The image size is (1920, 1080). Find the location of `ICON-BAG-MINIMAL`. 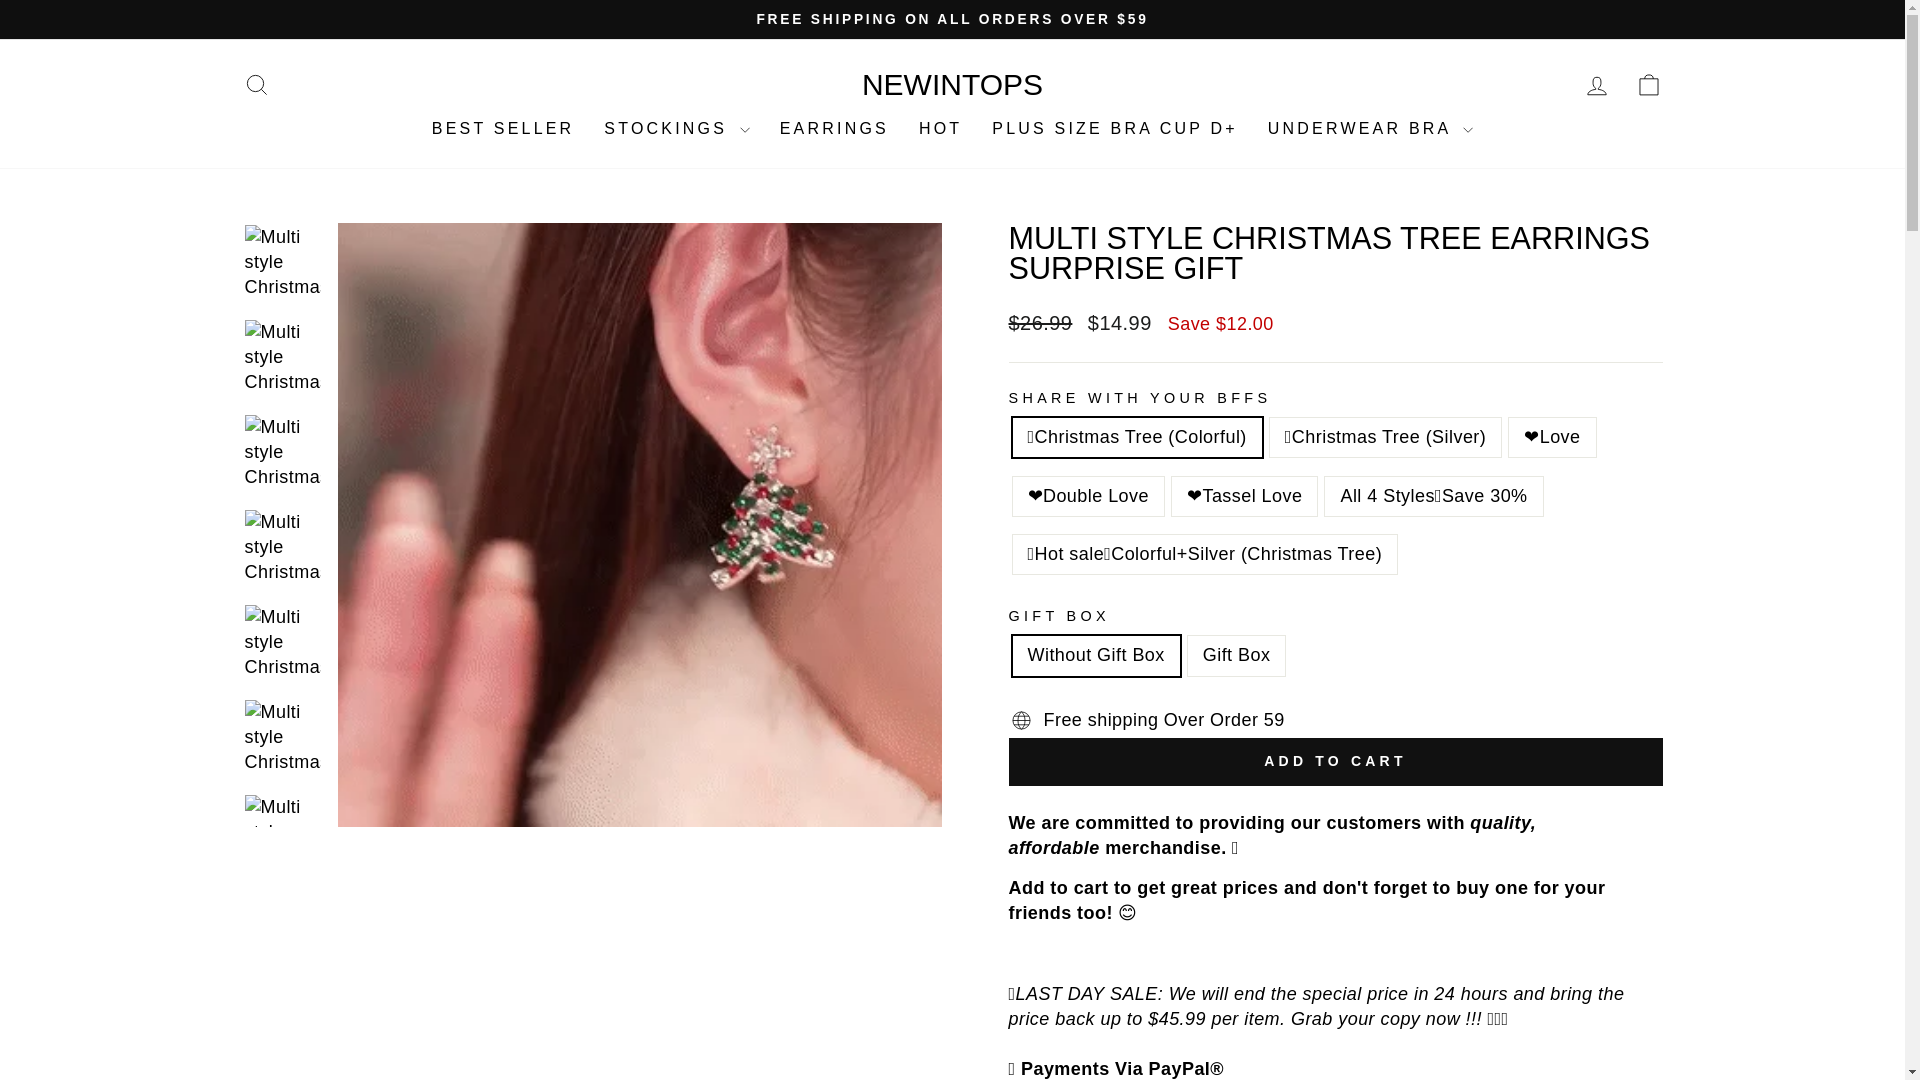

ICON-BAG-MINIMAL is located at coordinates (1648, 85).